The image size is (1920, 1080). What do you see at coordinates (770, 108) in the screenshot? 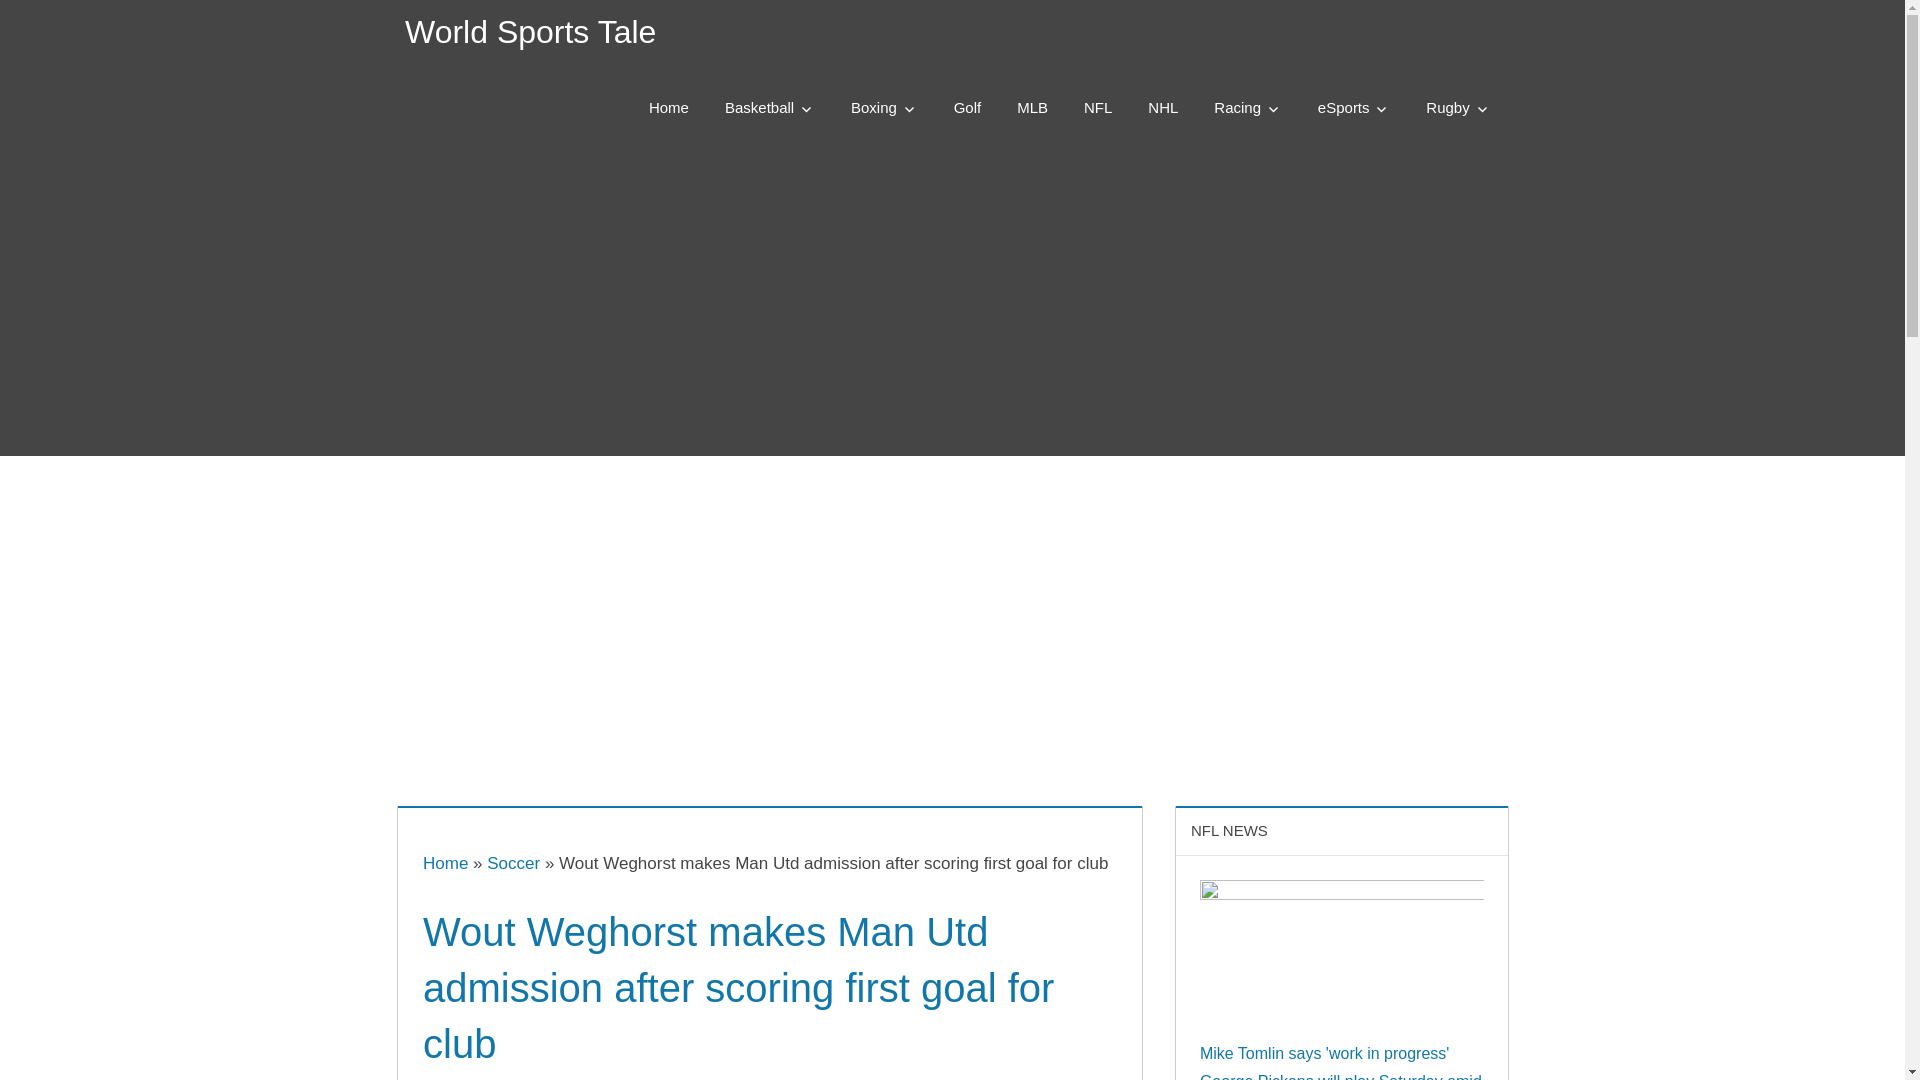
I see `Basketball` at bounding box center [770, 108].